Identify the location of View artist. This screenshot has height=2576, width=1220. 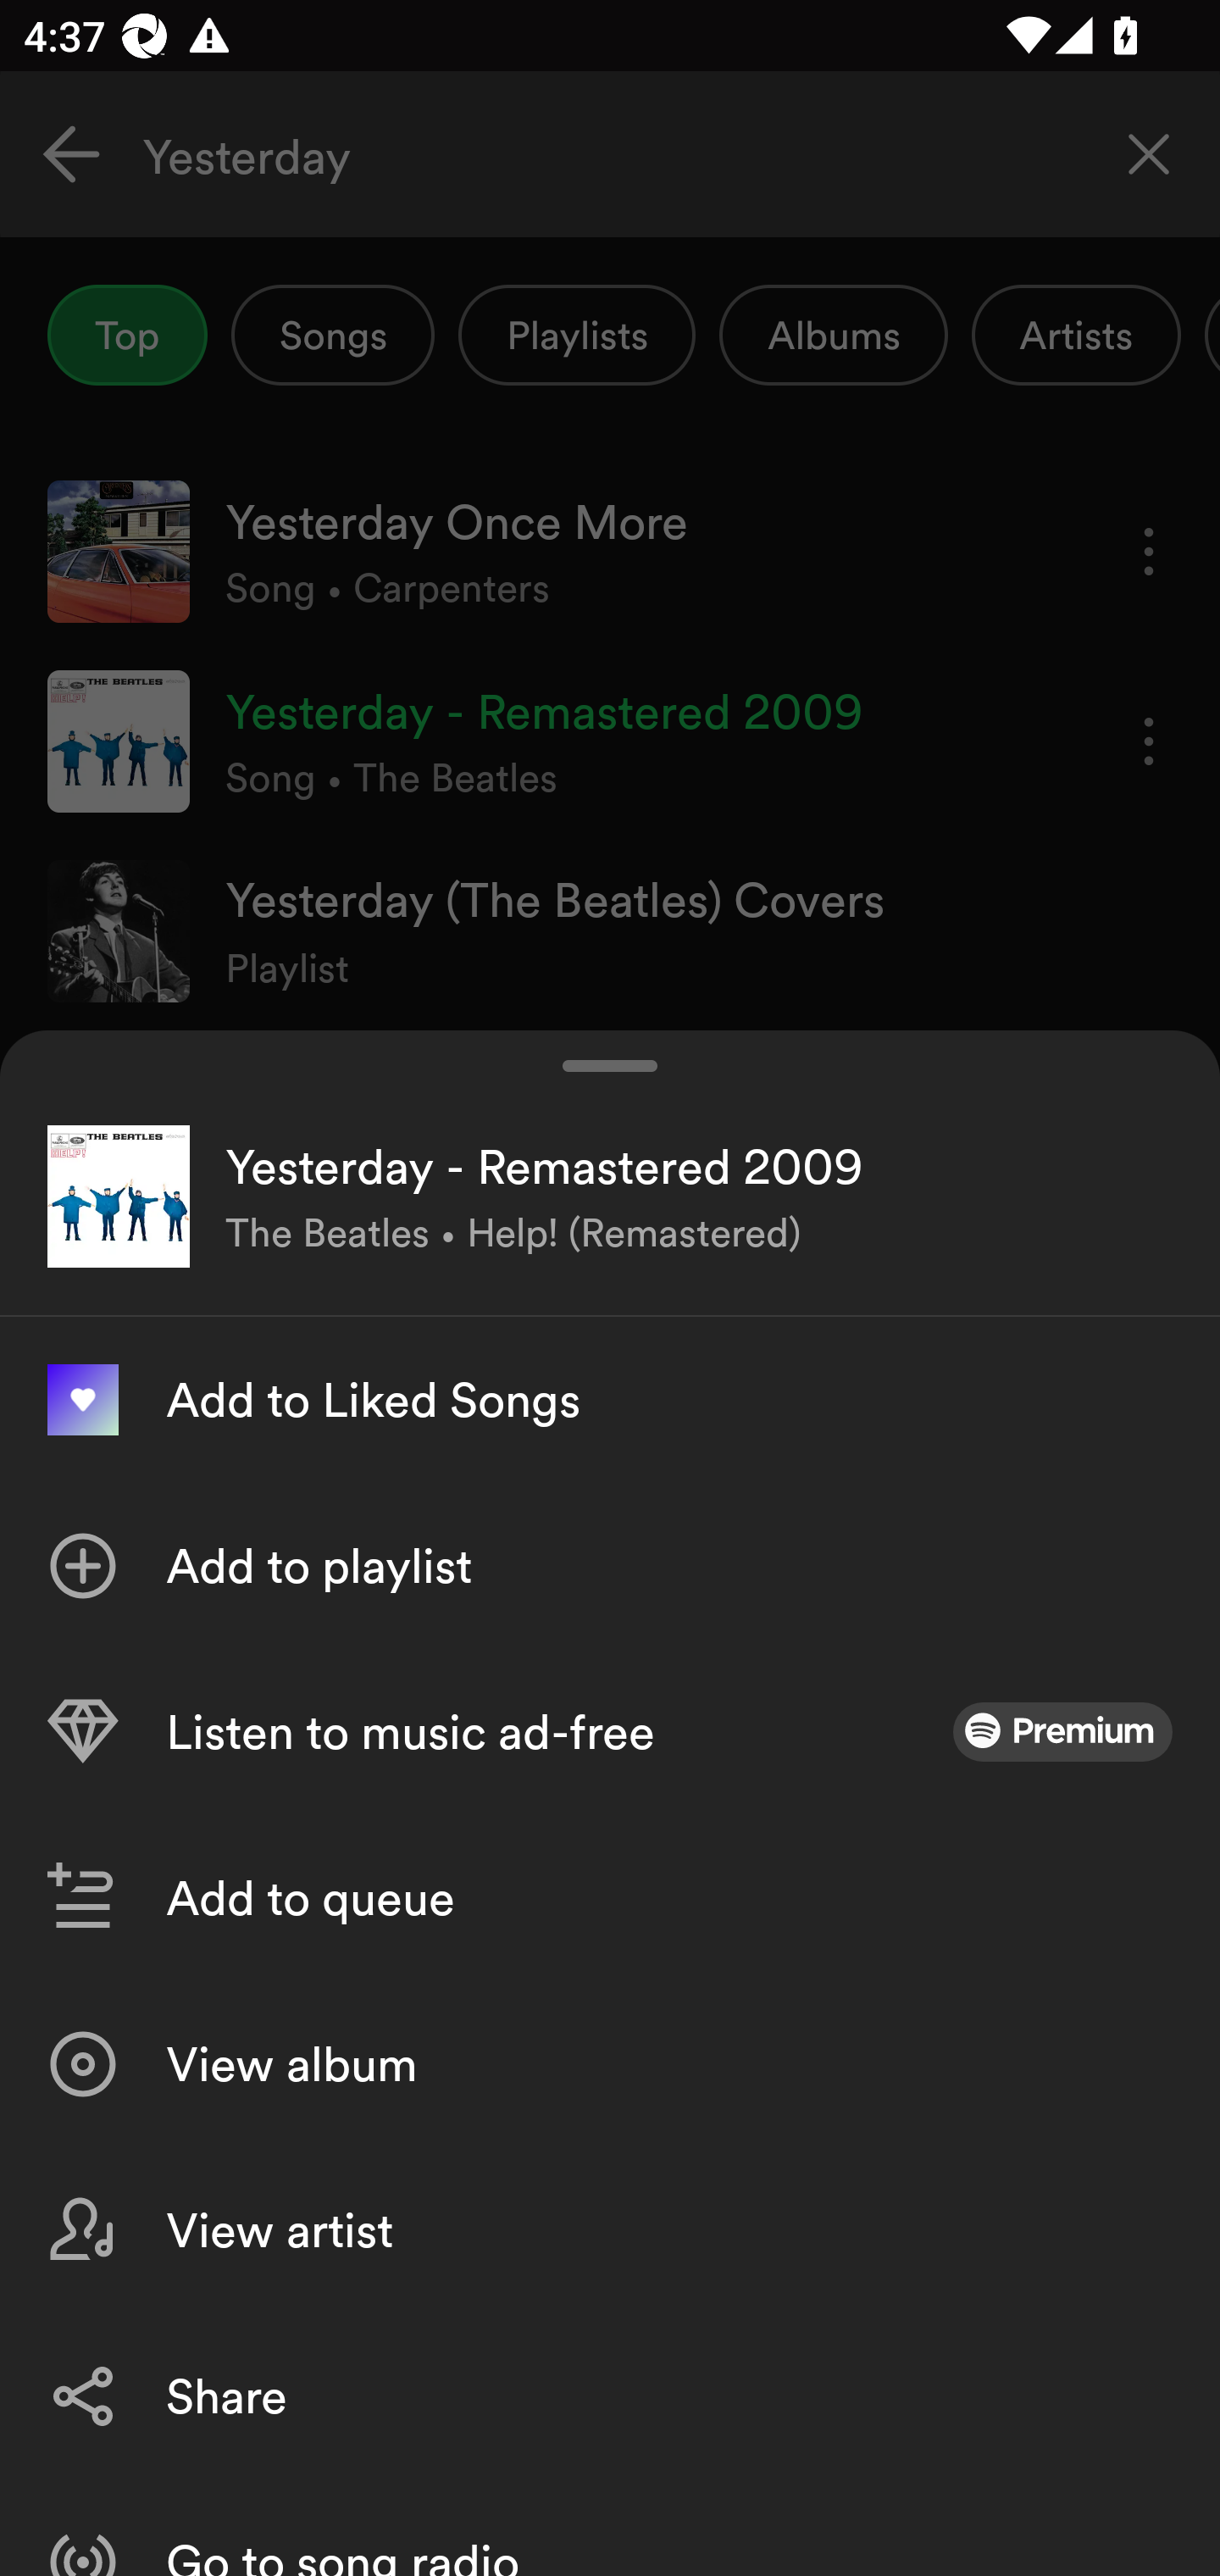
(610, 2230).